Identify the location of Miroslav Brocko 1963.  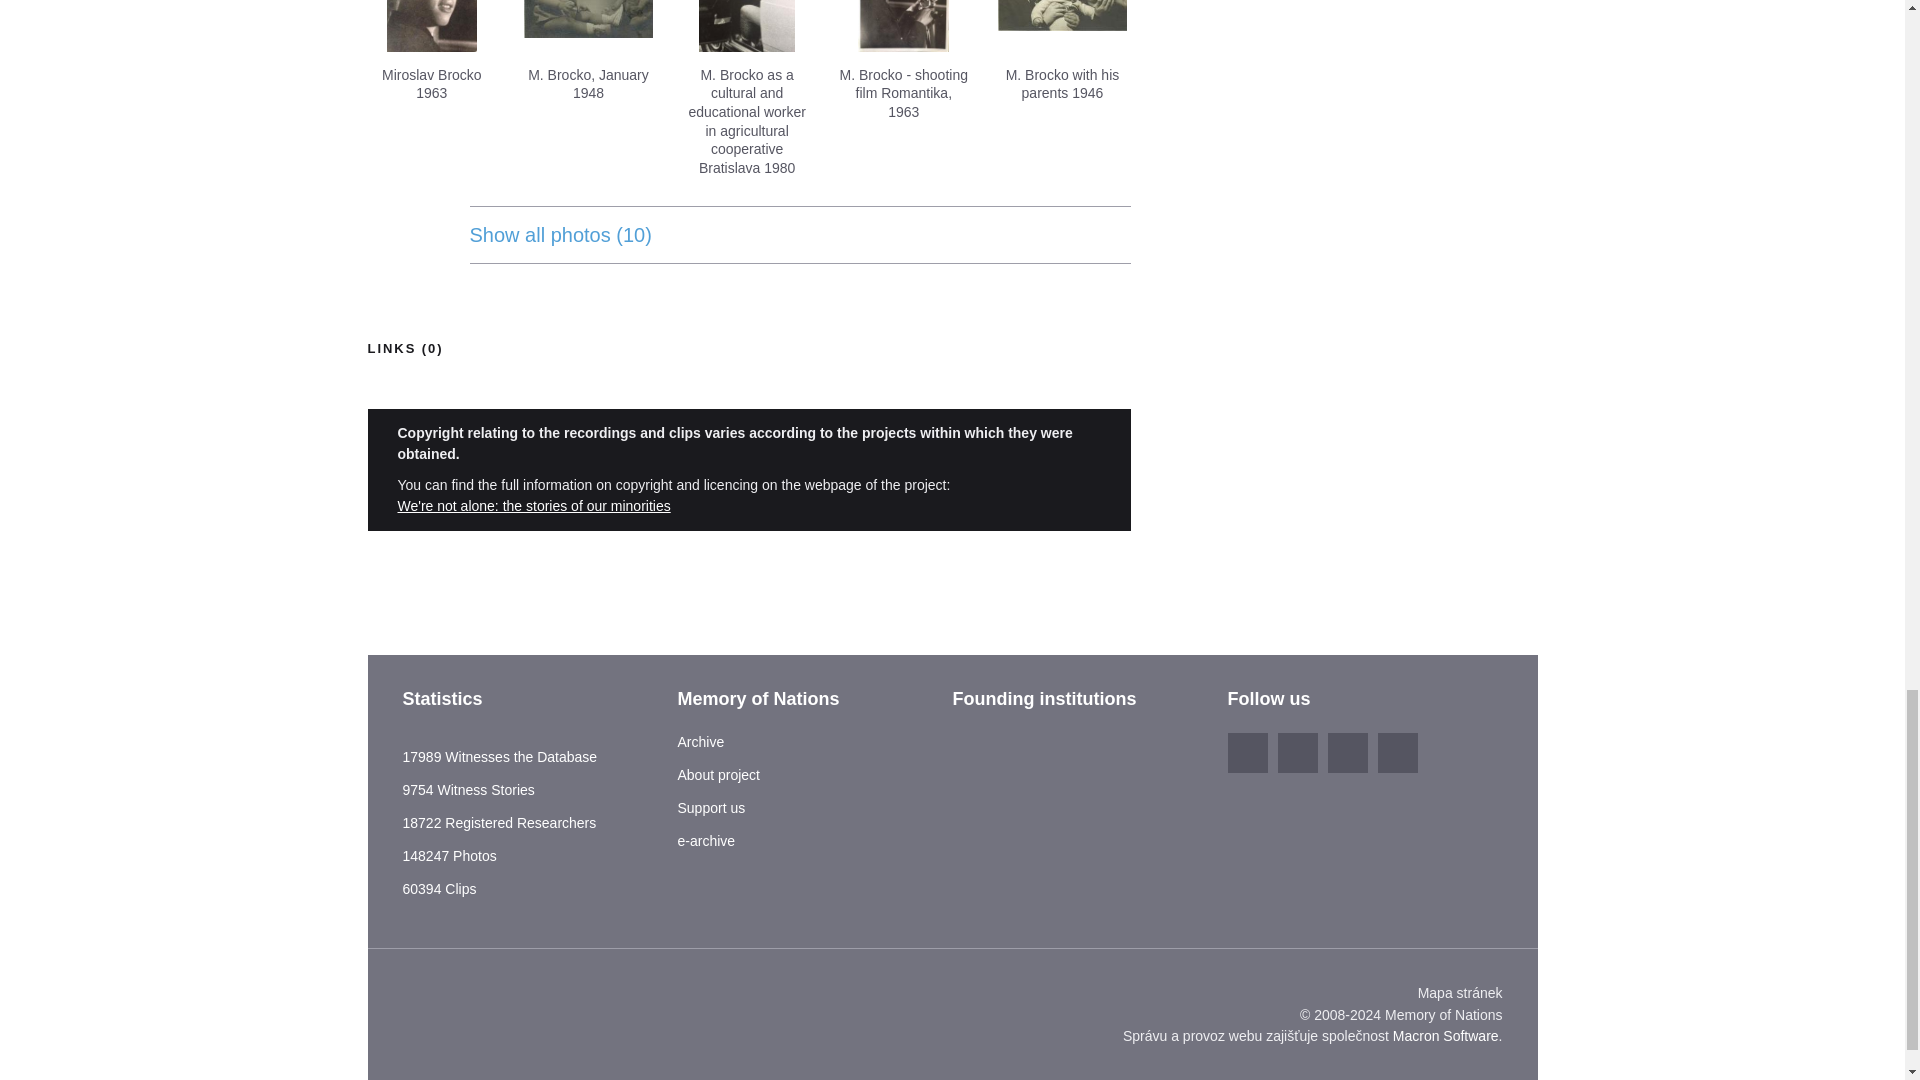
(432, 26).